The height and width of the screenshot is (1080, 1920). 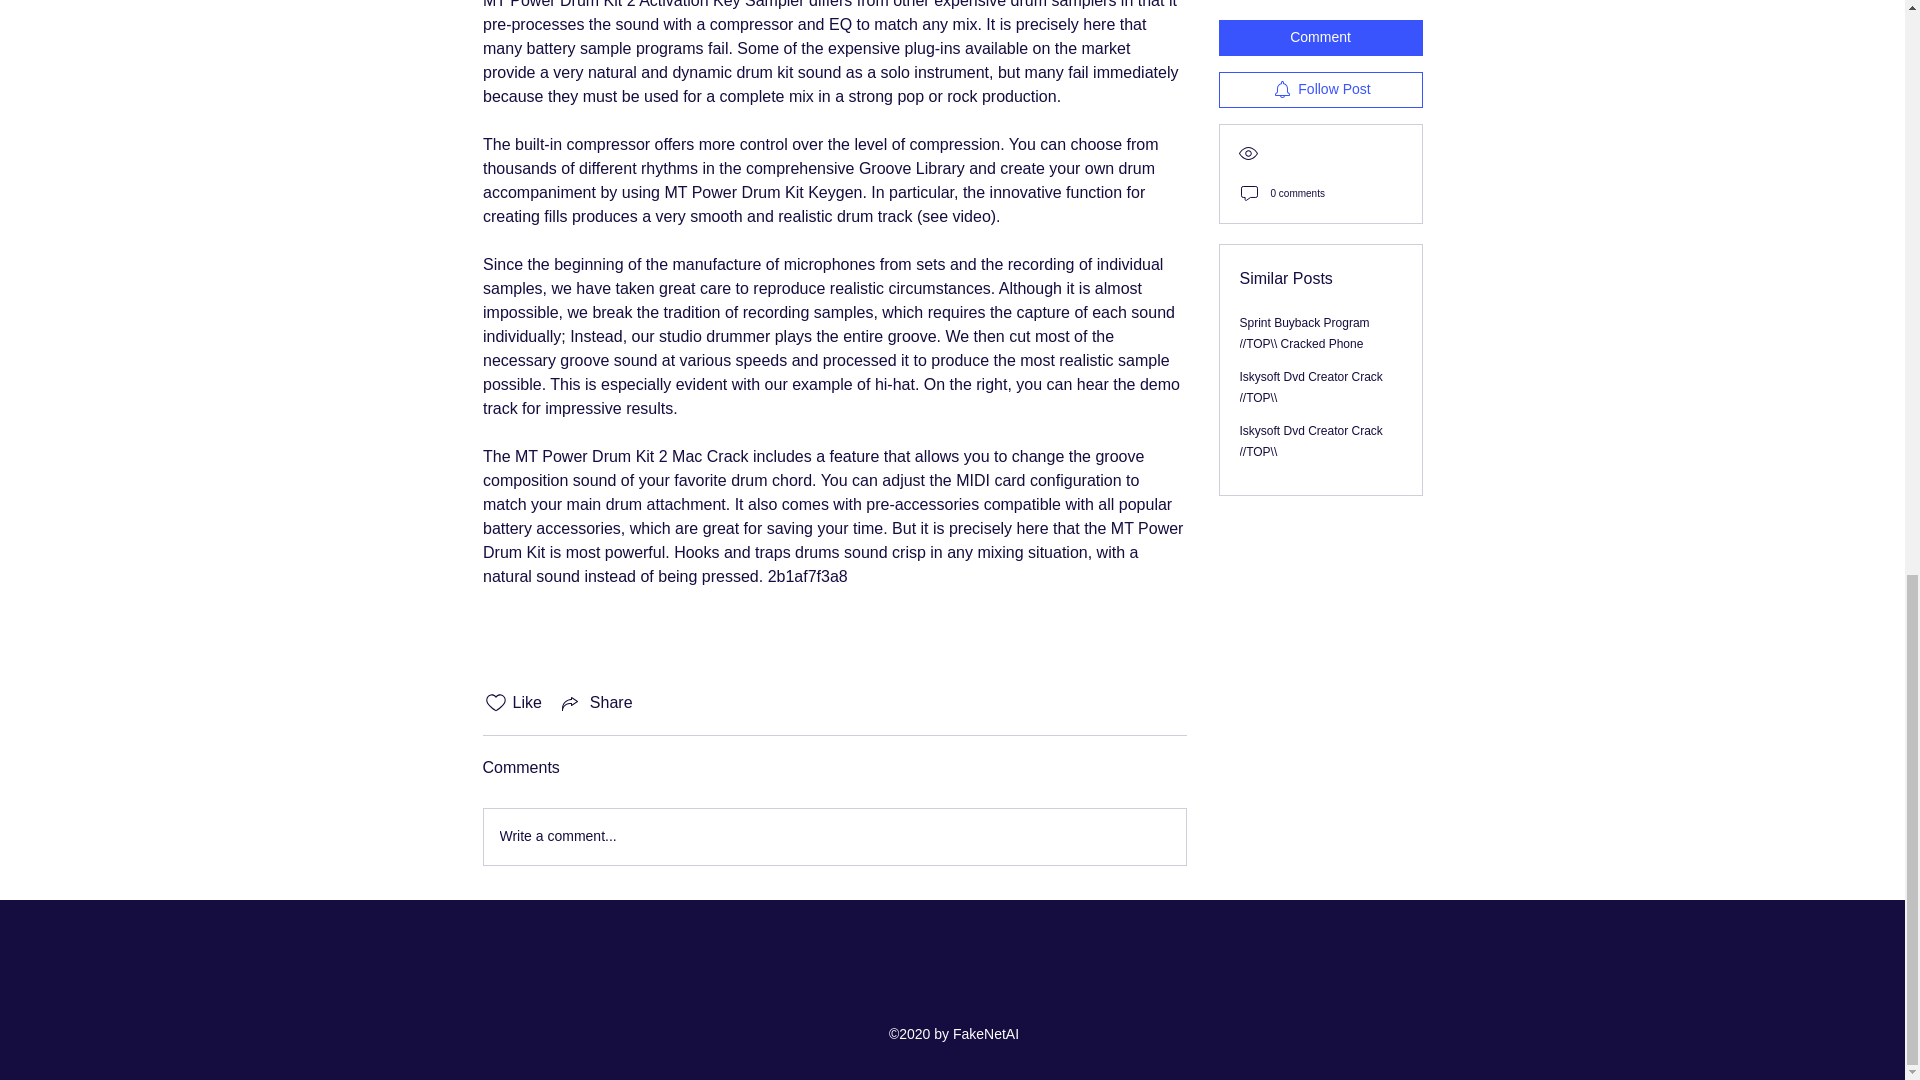 I want to click on Share, so click(x=596, y=702).